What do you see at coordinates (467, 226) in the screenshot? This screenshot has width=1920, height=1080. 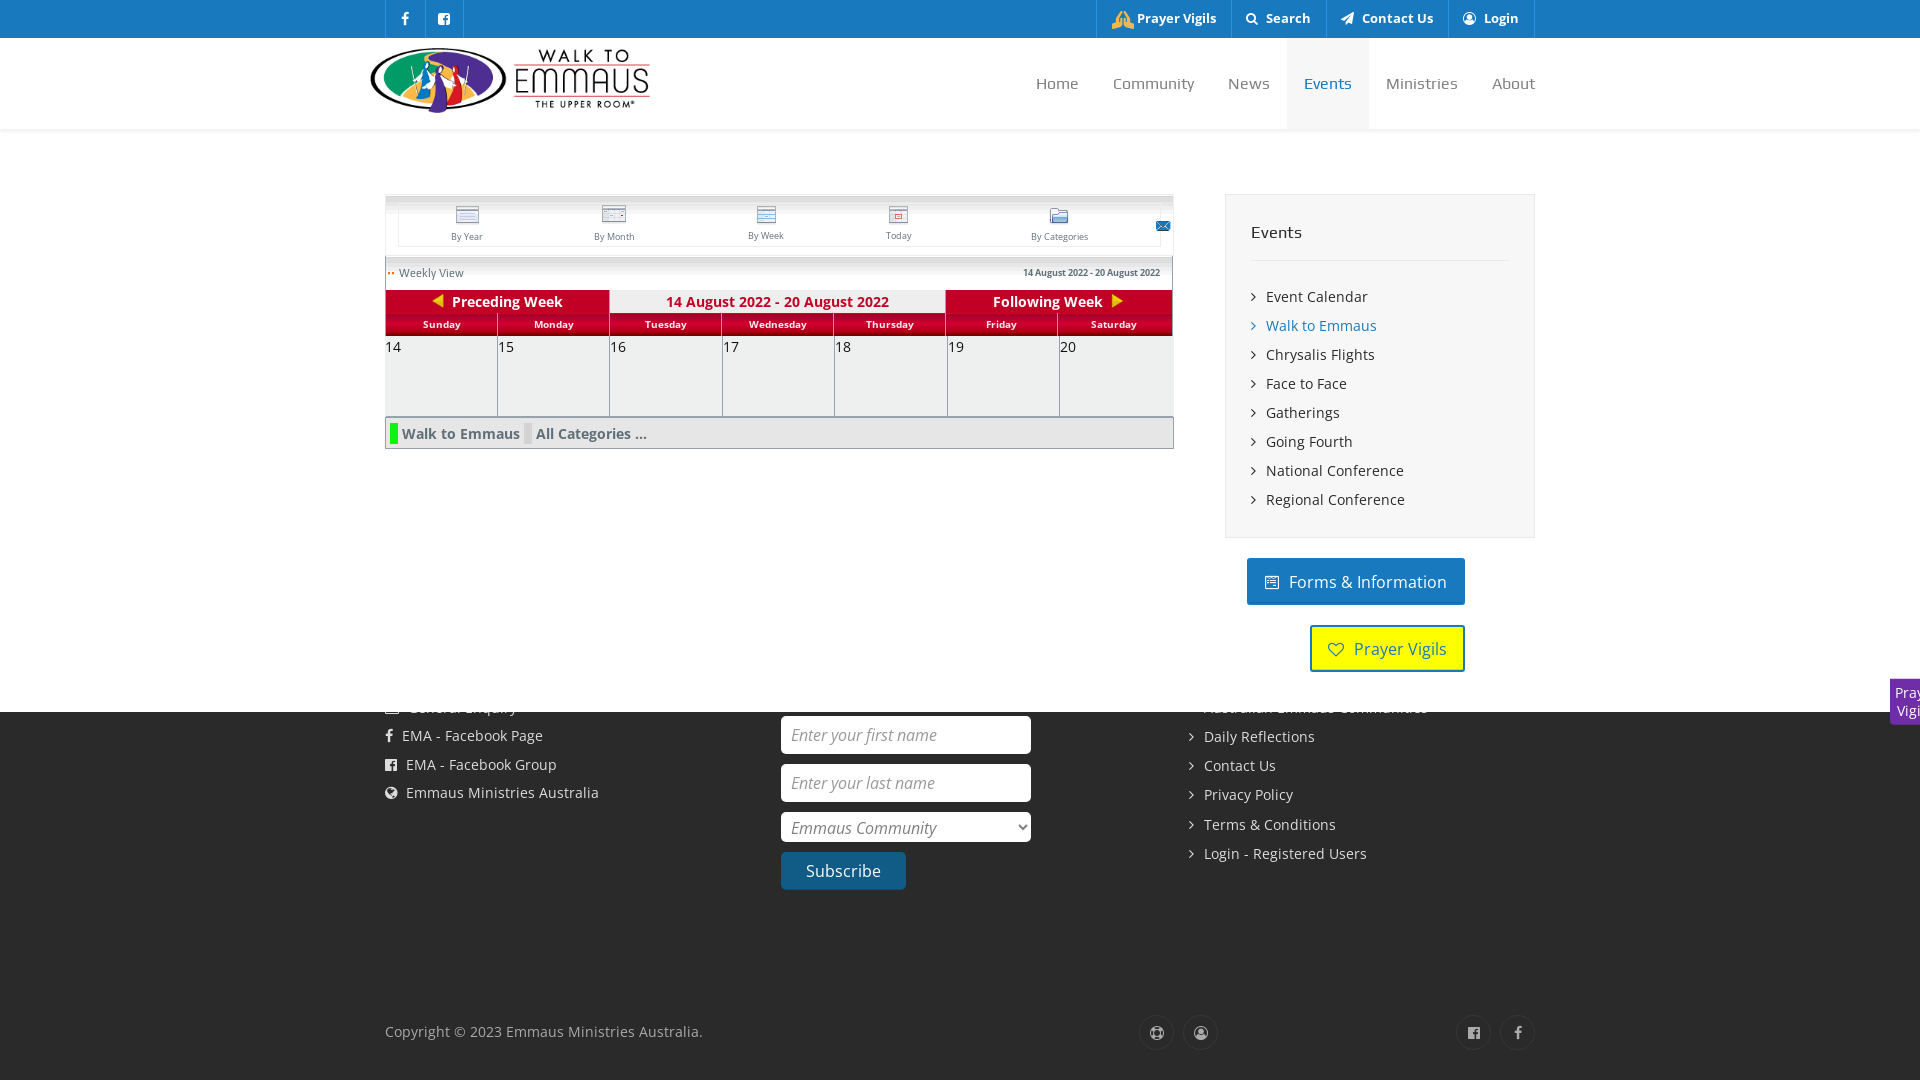 I see `By Year` at bounding box center [467, 226].